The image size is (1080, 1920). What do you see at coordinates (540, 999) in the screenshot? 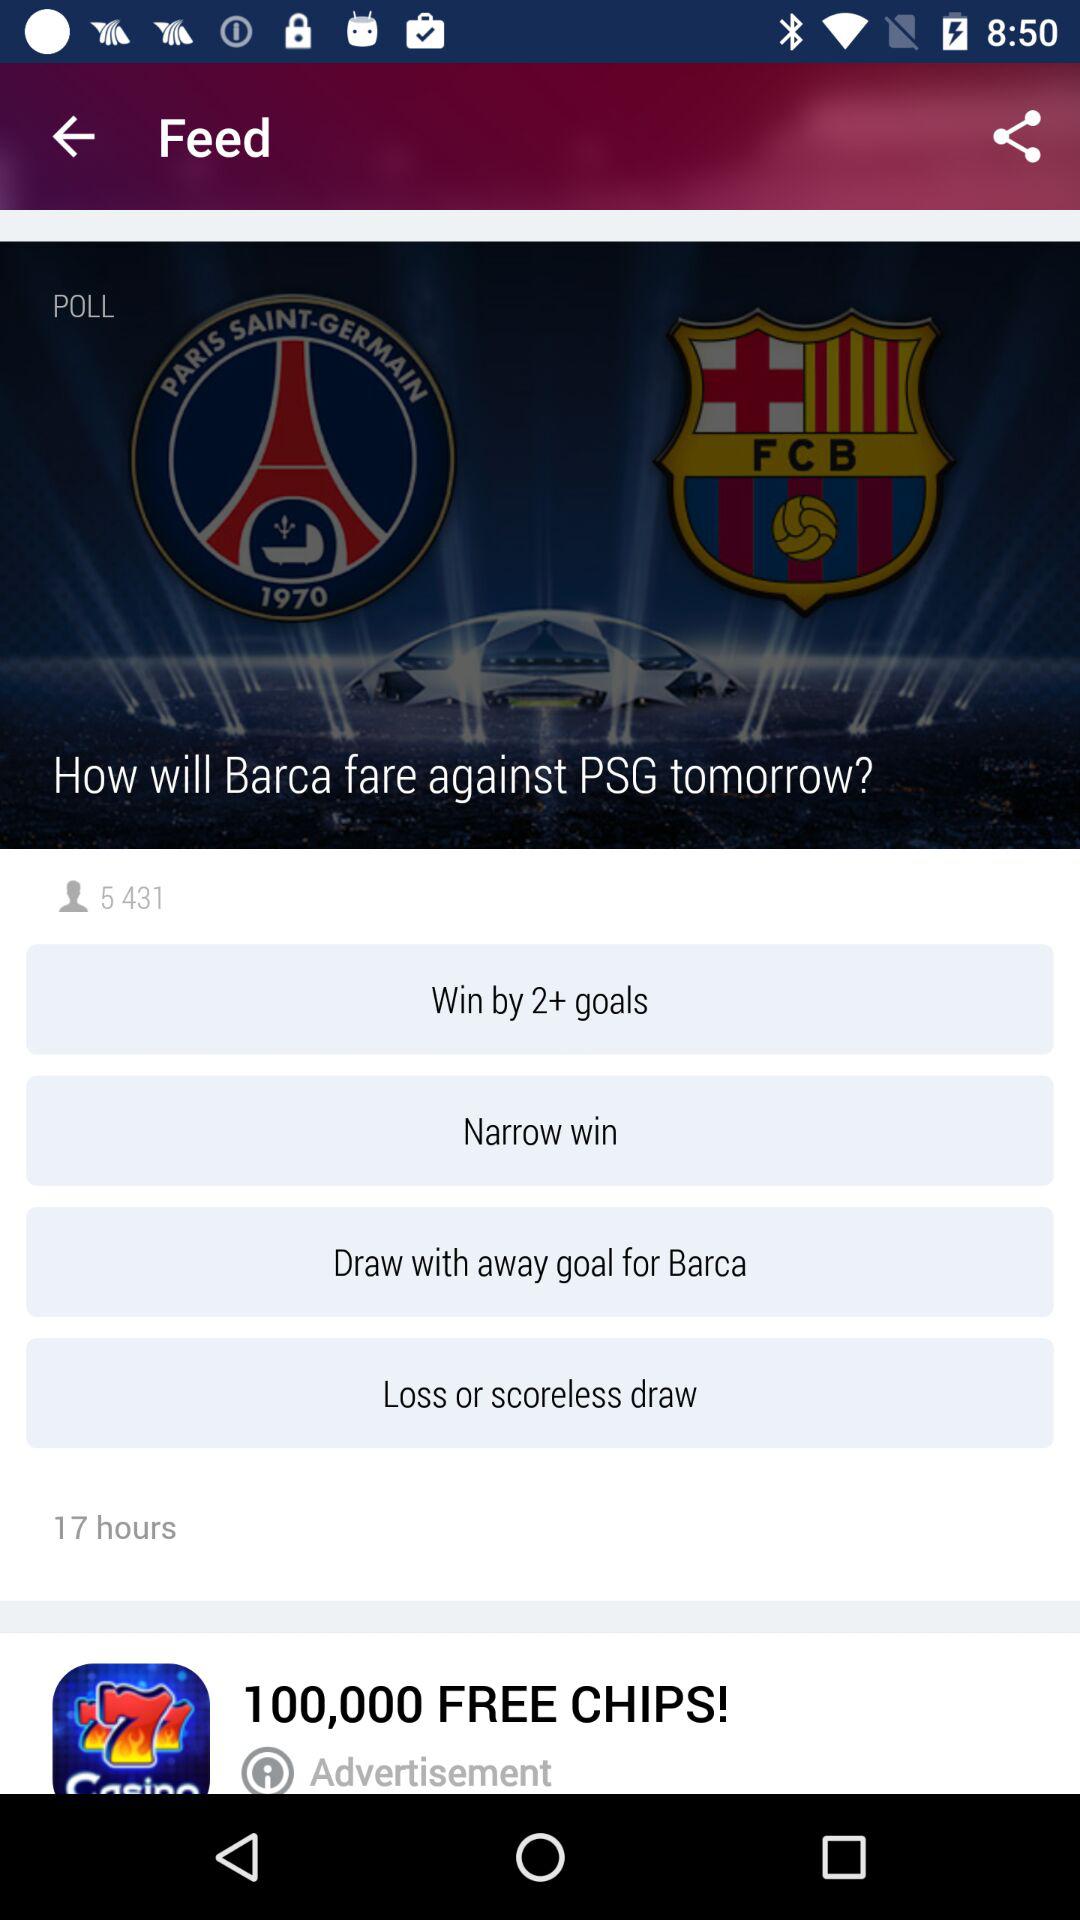
I see `select the item below the 5 431` at bounding box center [540, 999].